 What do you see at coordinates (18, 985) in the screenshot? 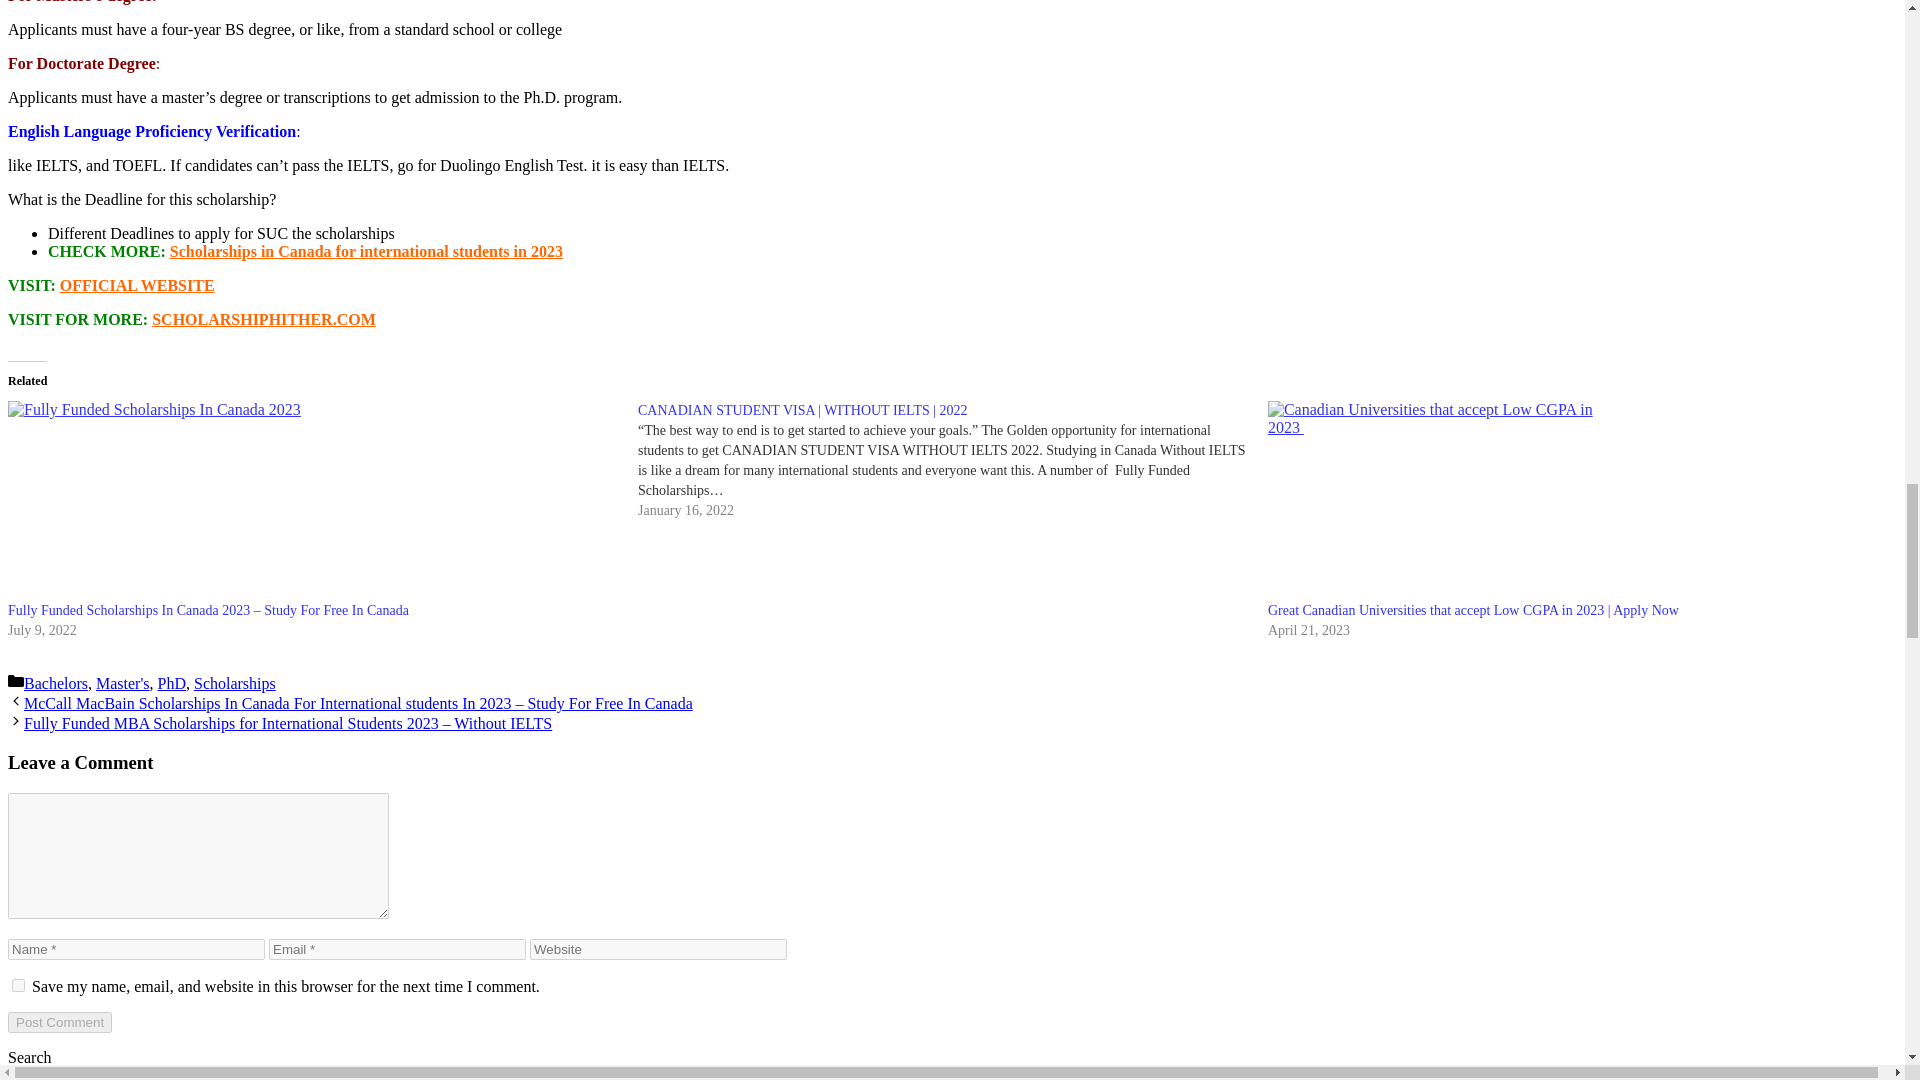
I see `yes` at bounding box center [18, 985].